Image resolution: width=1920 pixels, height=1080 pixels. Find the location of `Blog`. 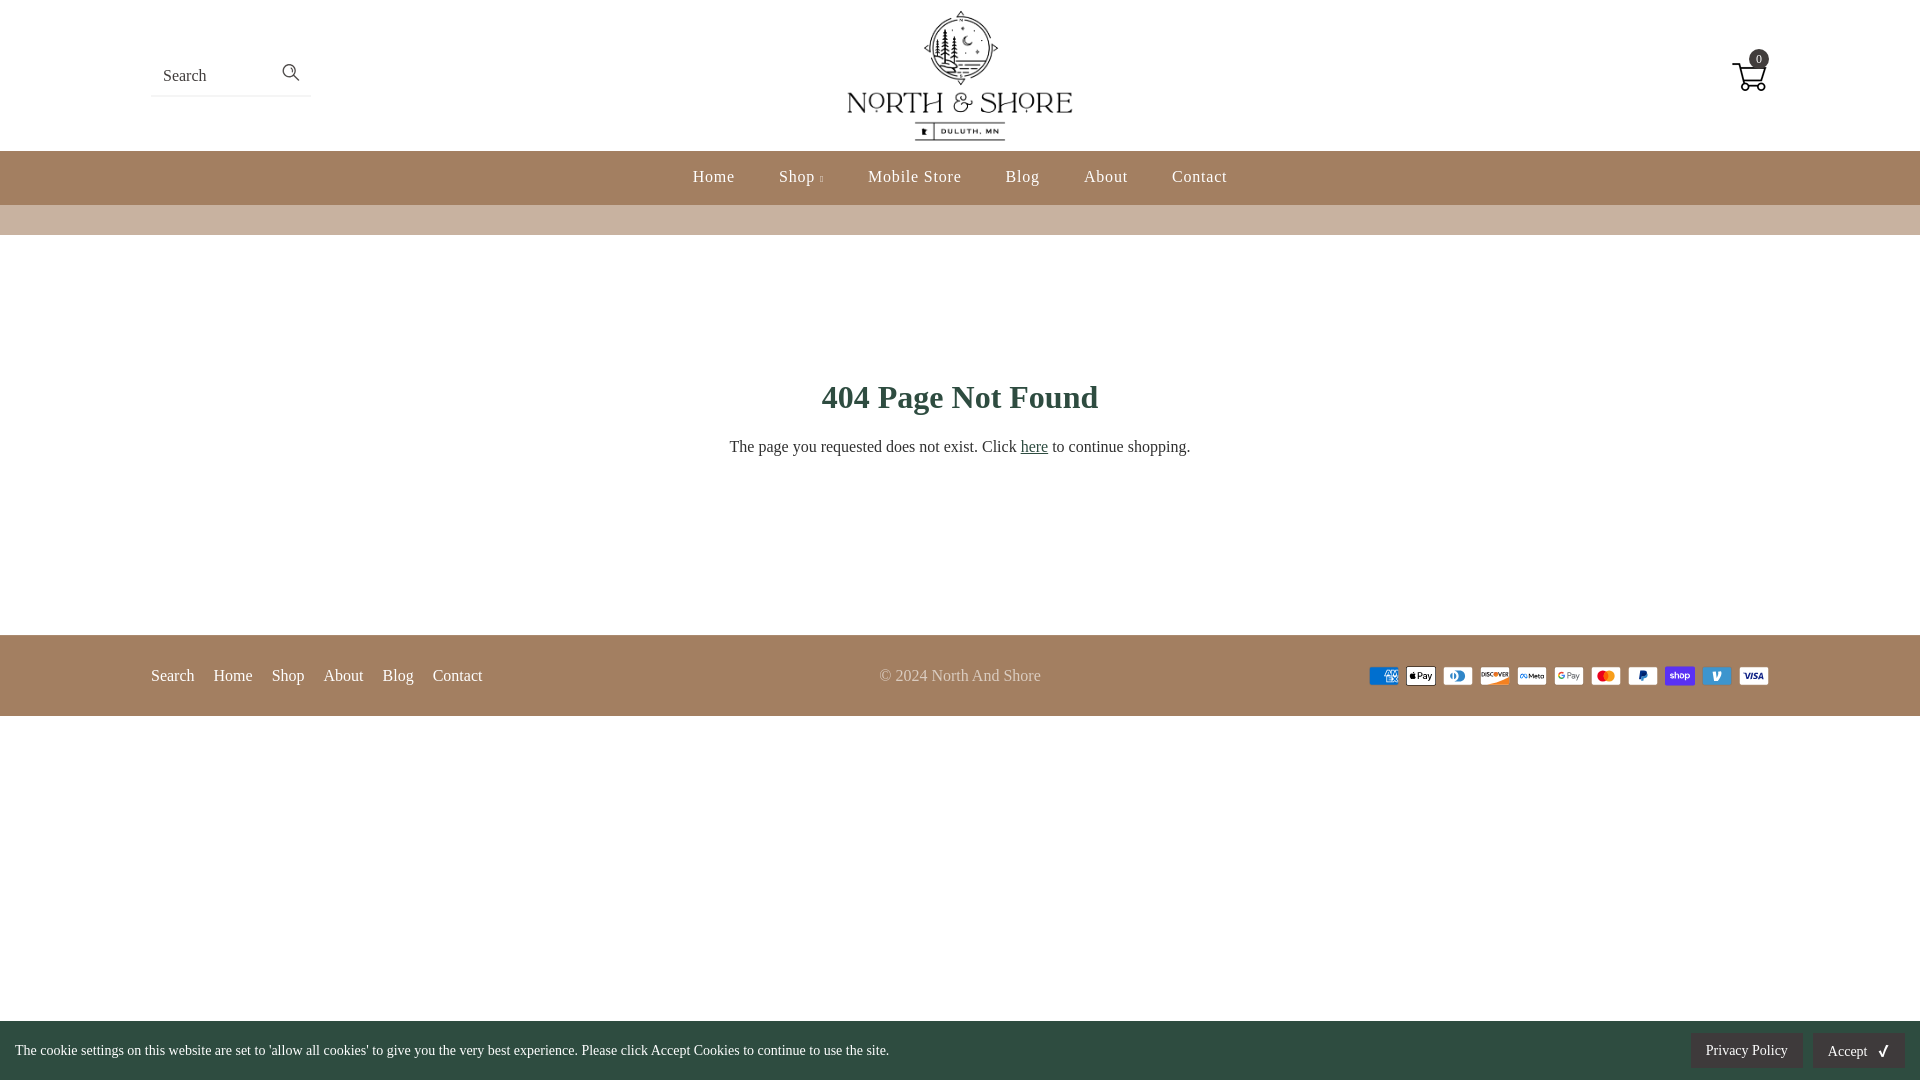

Blog is located at coordinates (398, 675).